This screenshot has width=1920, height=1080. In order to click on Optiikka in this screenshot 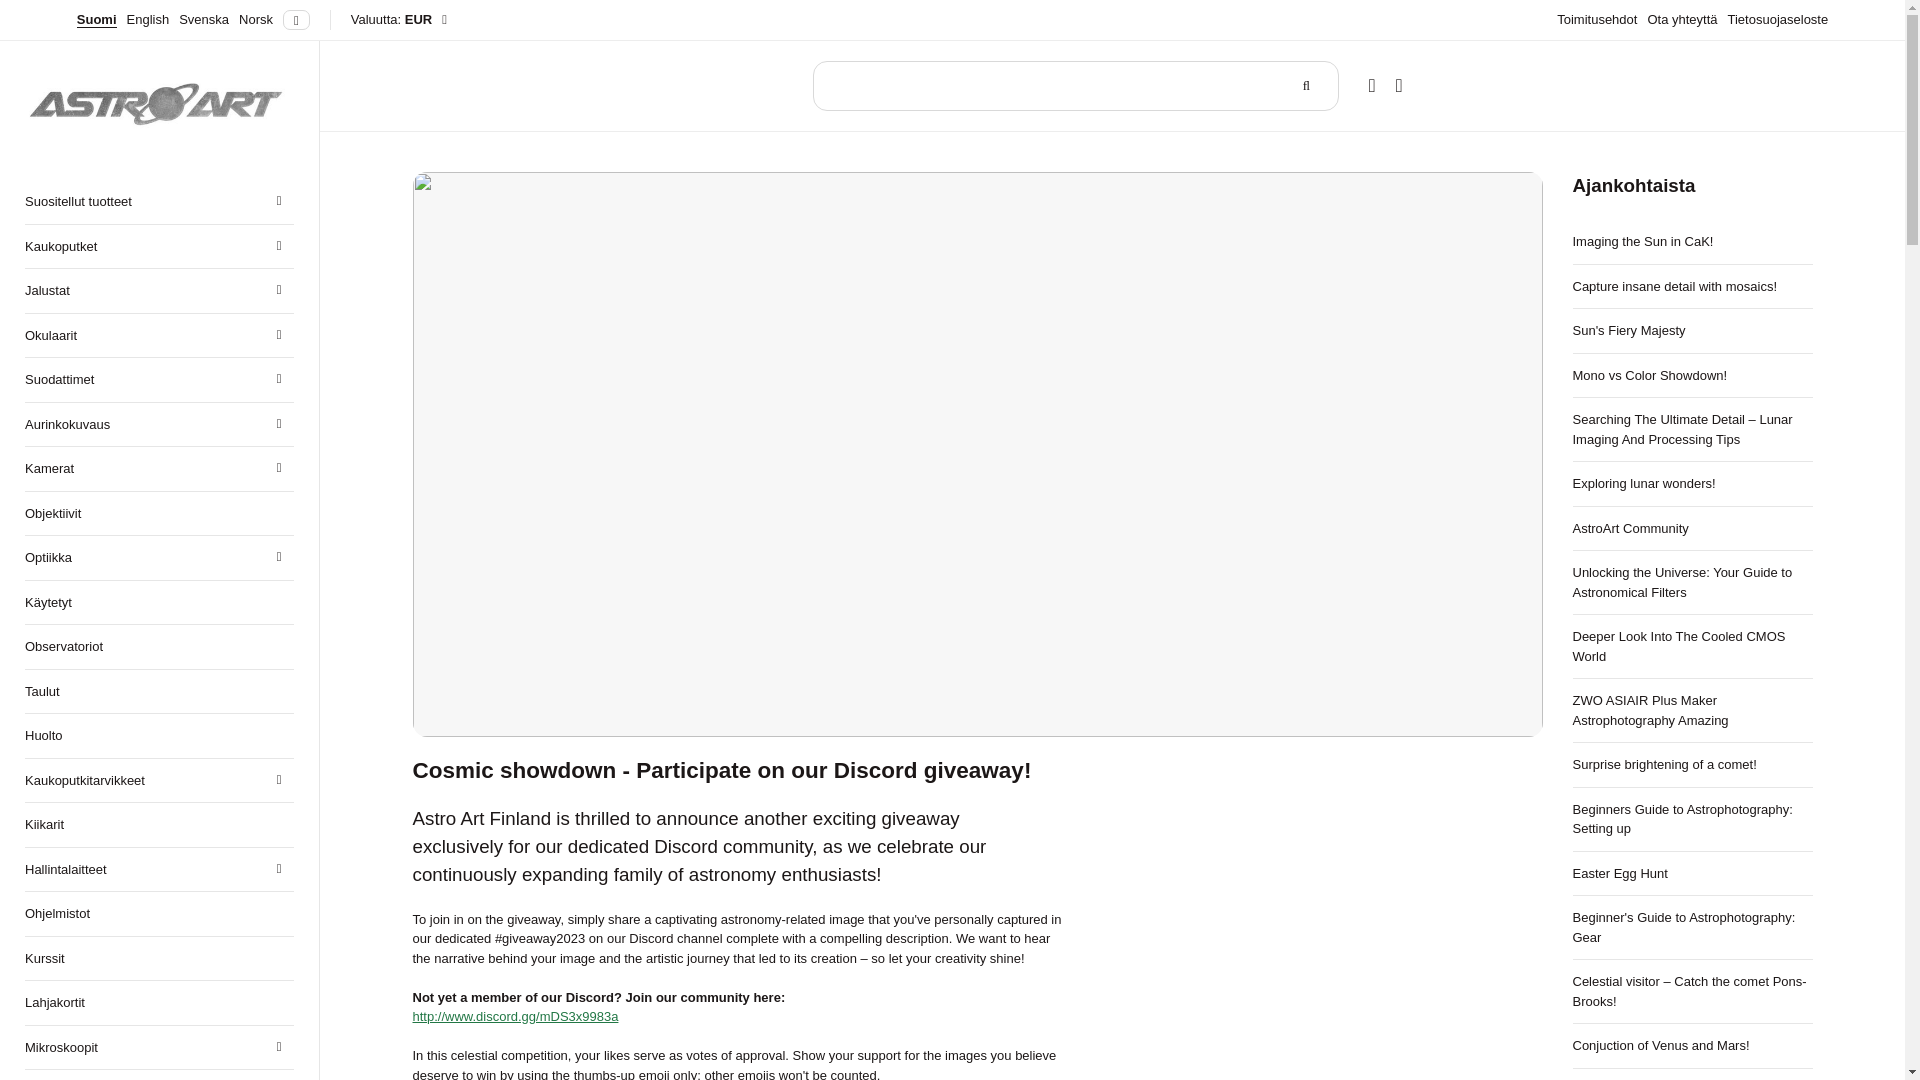, I will do `click(158, 557)`.